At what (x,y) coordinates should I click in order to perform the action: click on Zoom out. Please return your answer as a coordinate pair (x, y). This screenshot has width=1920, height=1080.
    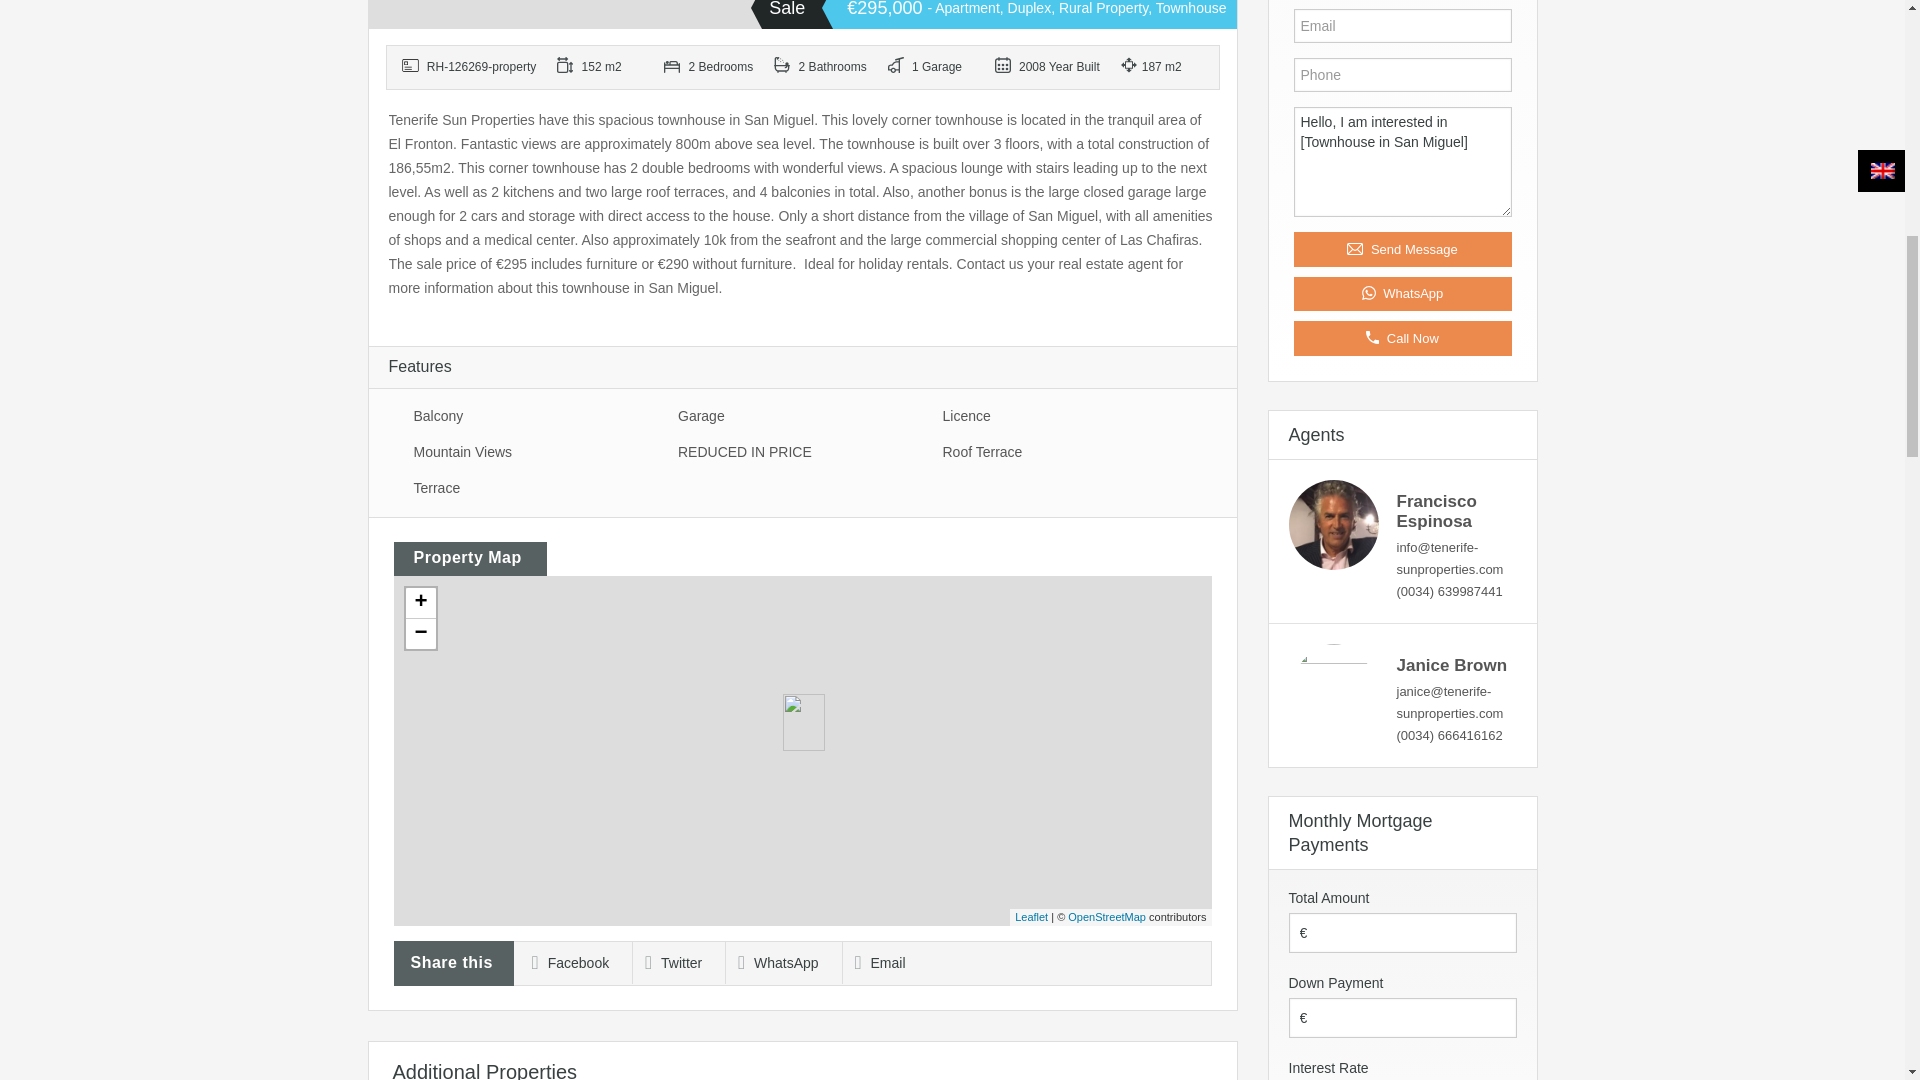
    Looking at the image, I should click on (420, 634).